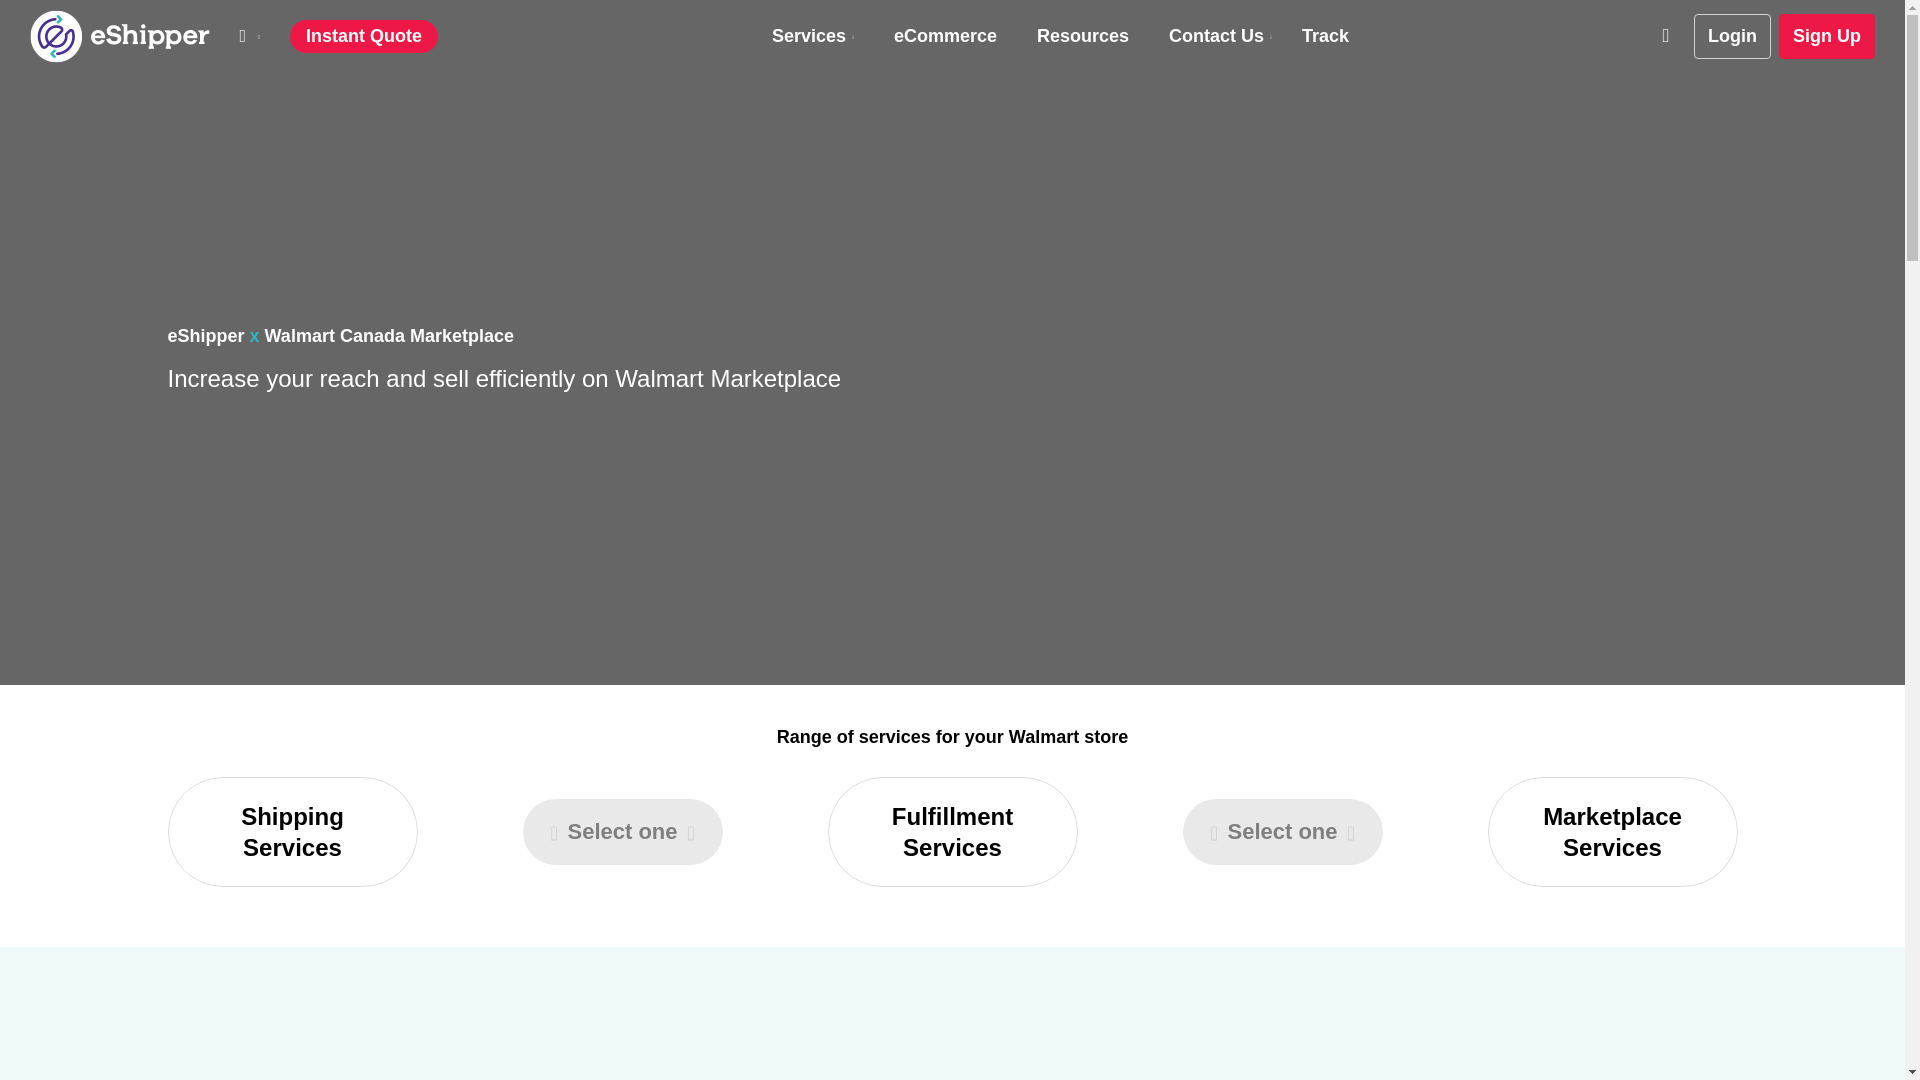 This screenshot has height=1080, width=1920. Describe the element at coordinates (945, 36) in the screenshot. I see `eCommerce` at that location.